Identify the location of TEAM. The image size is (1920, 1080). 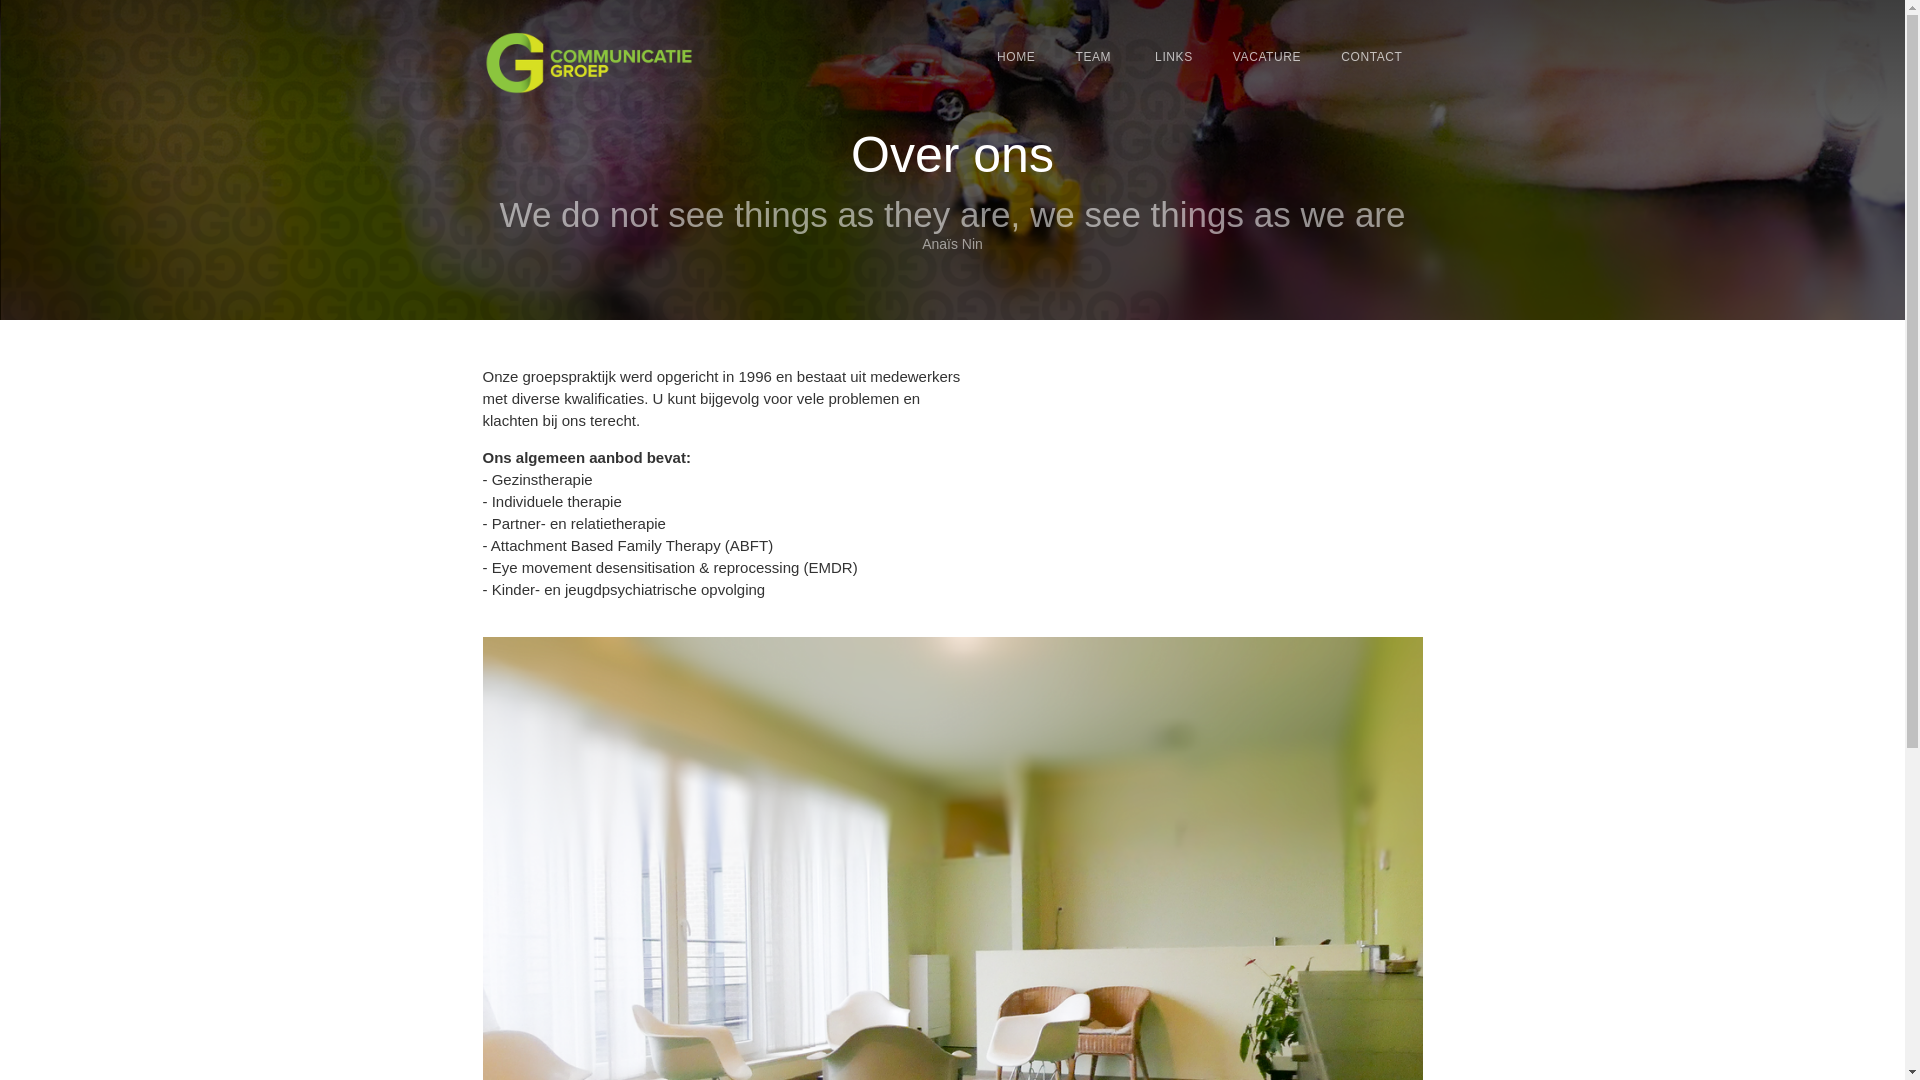
(1093, 57).